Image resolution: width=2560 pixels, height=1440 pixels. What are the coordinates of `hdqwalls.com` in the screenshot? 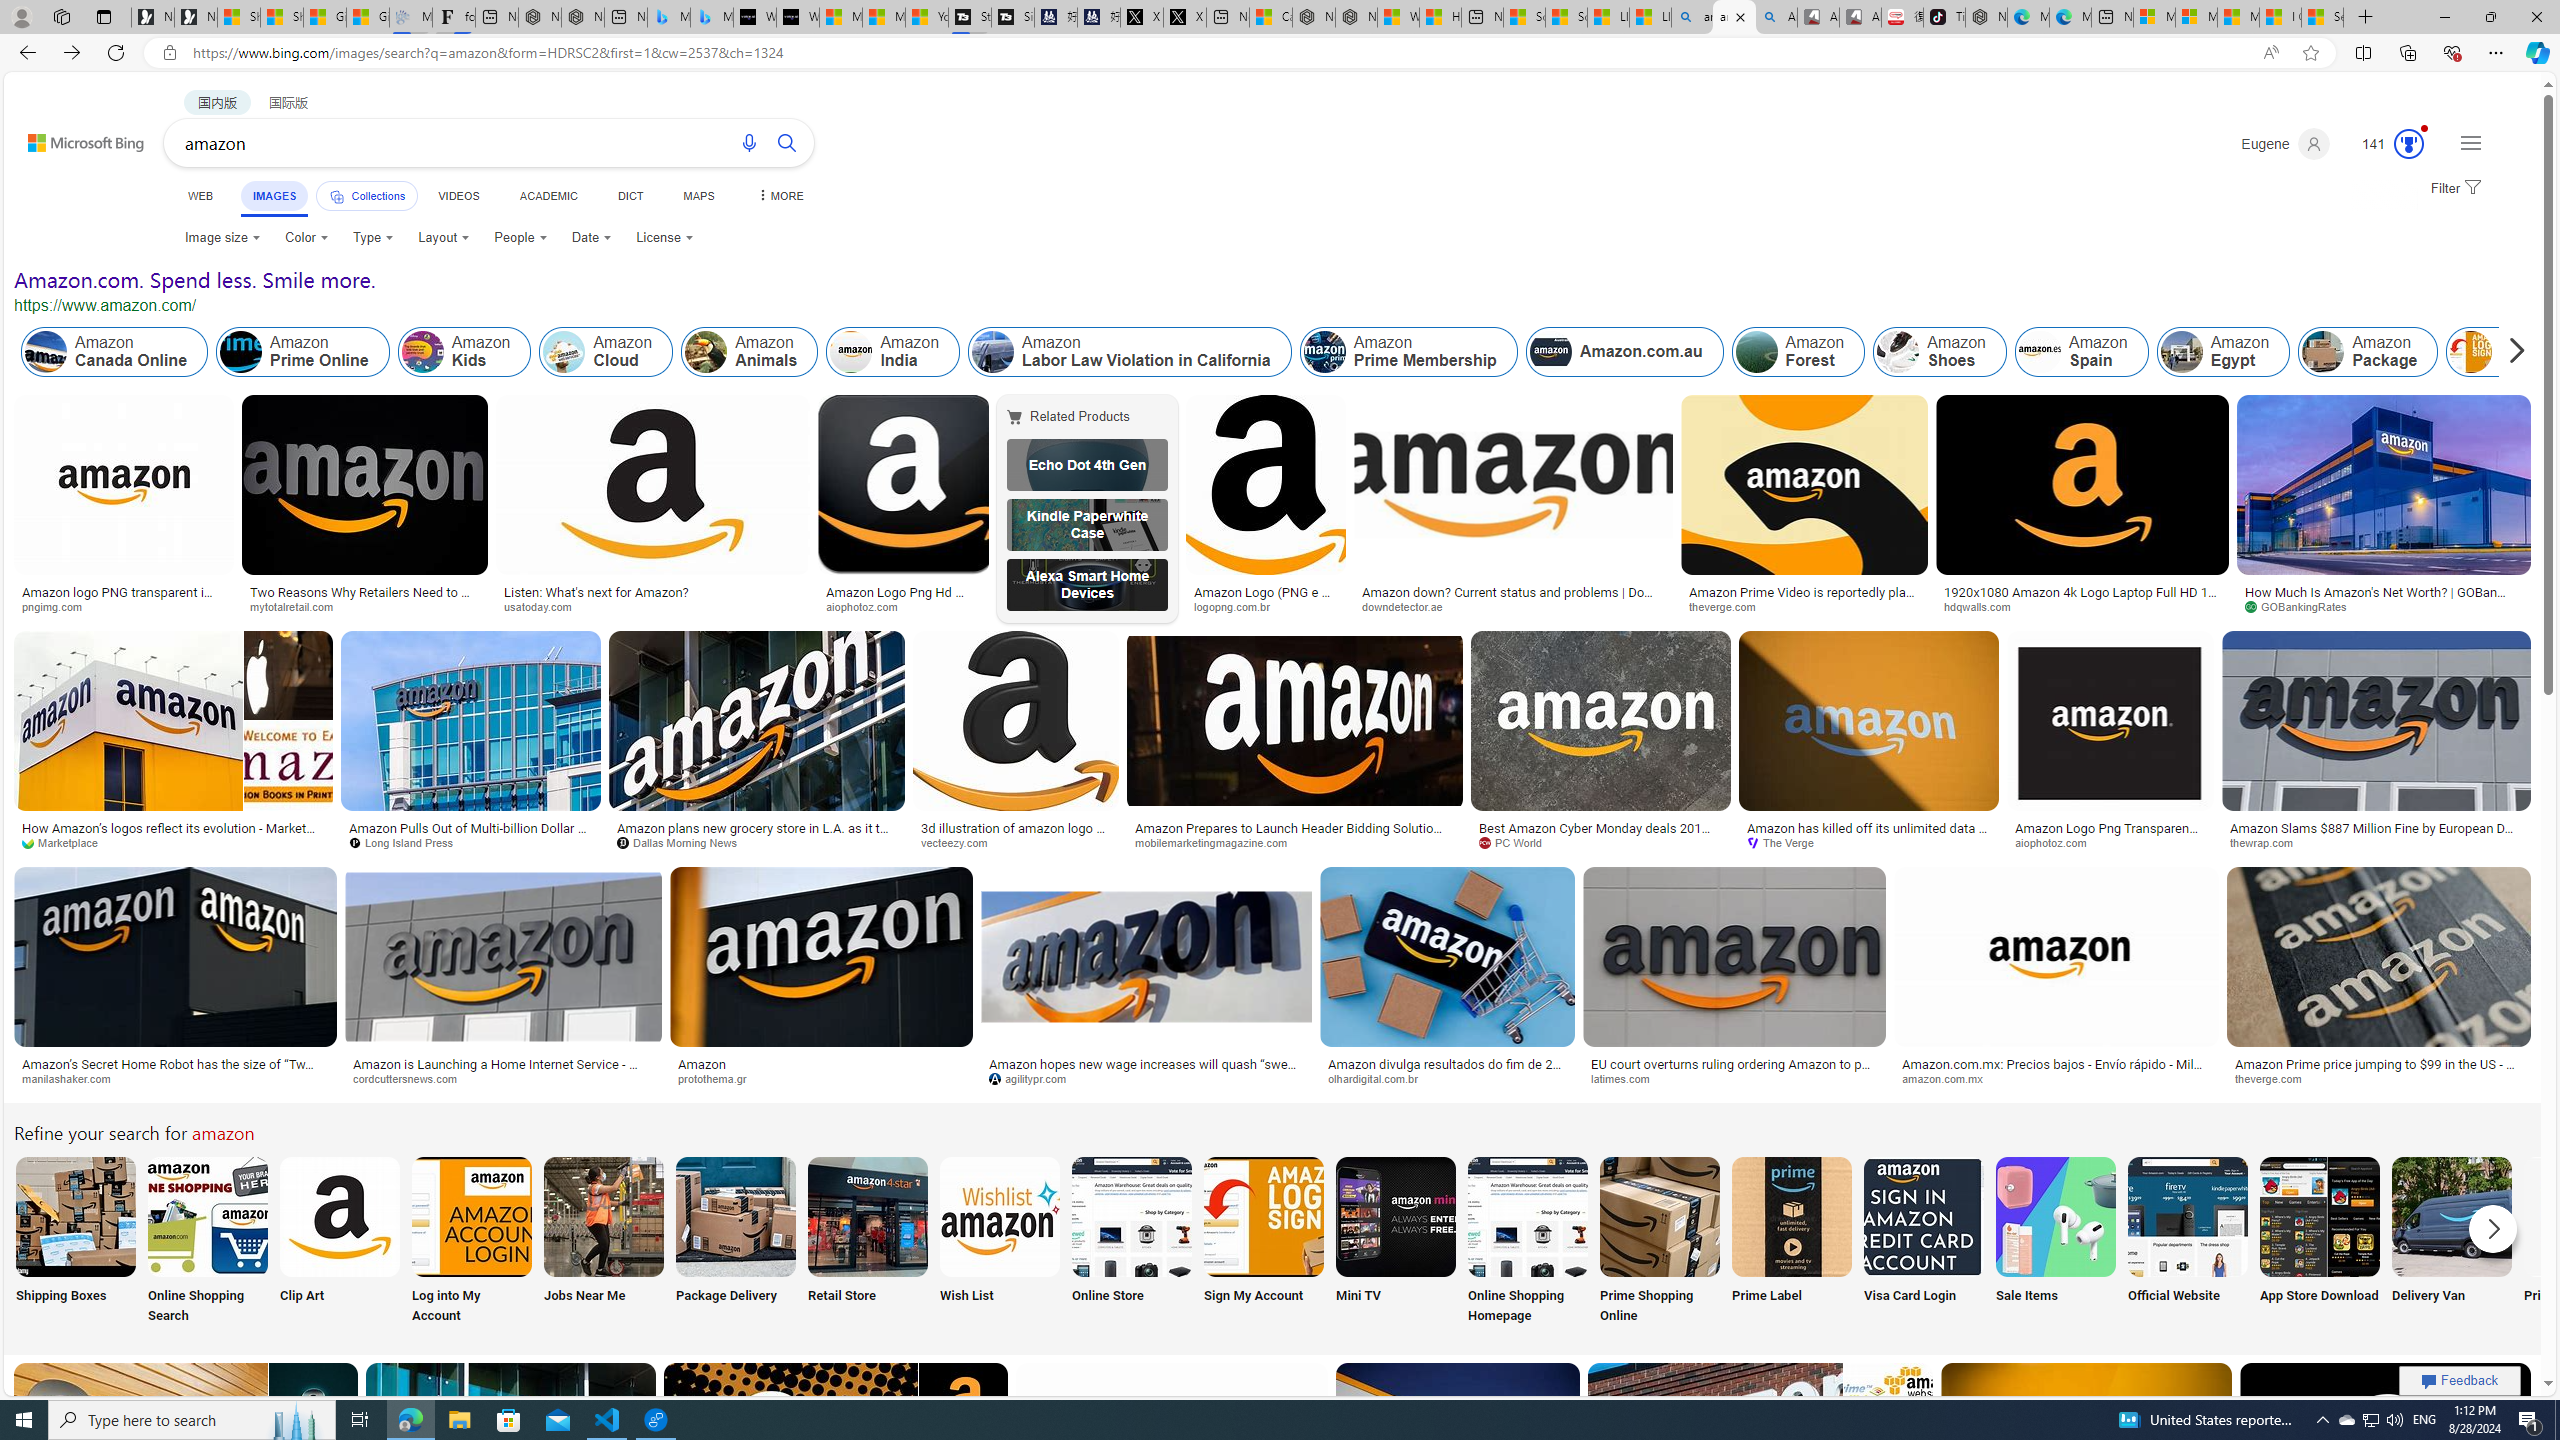 It's located at (2082, 606).